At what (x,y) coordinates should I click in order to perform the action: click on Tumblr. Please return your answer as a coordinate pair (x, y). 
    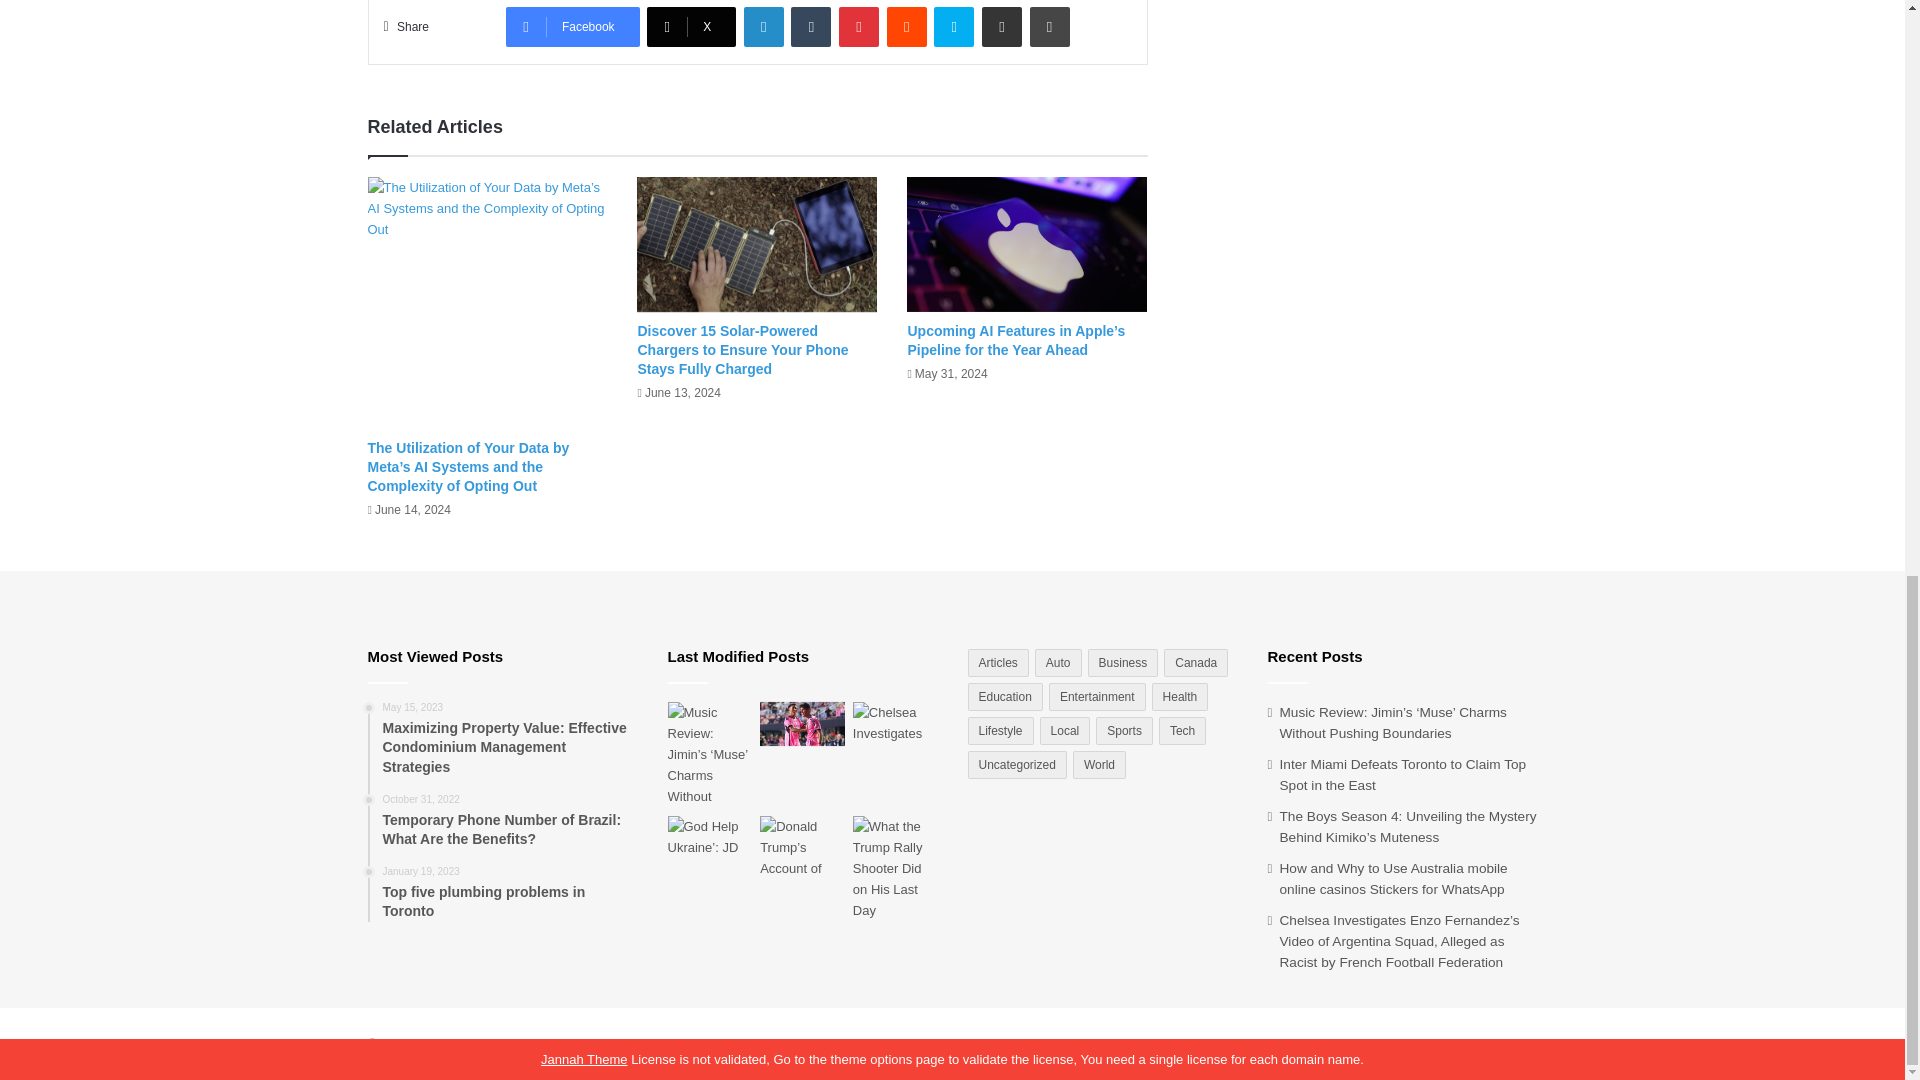
    Looking at the image, I should click on (811, 26).